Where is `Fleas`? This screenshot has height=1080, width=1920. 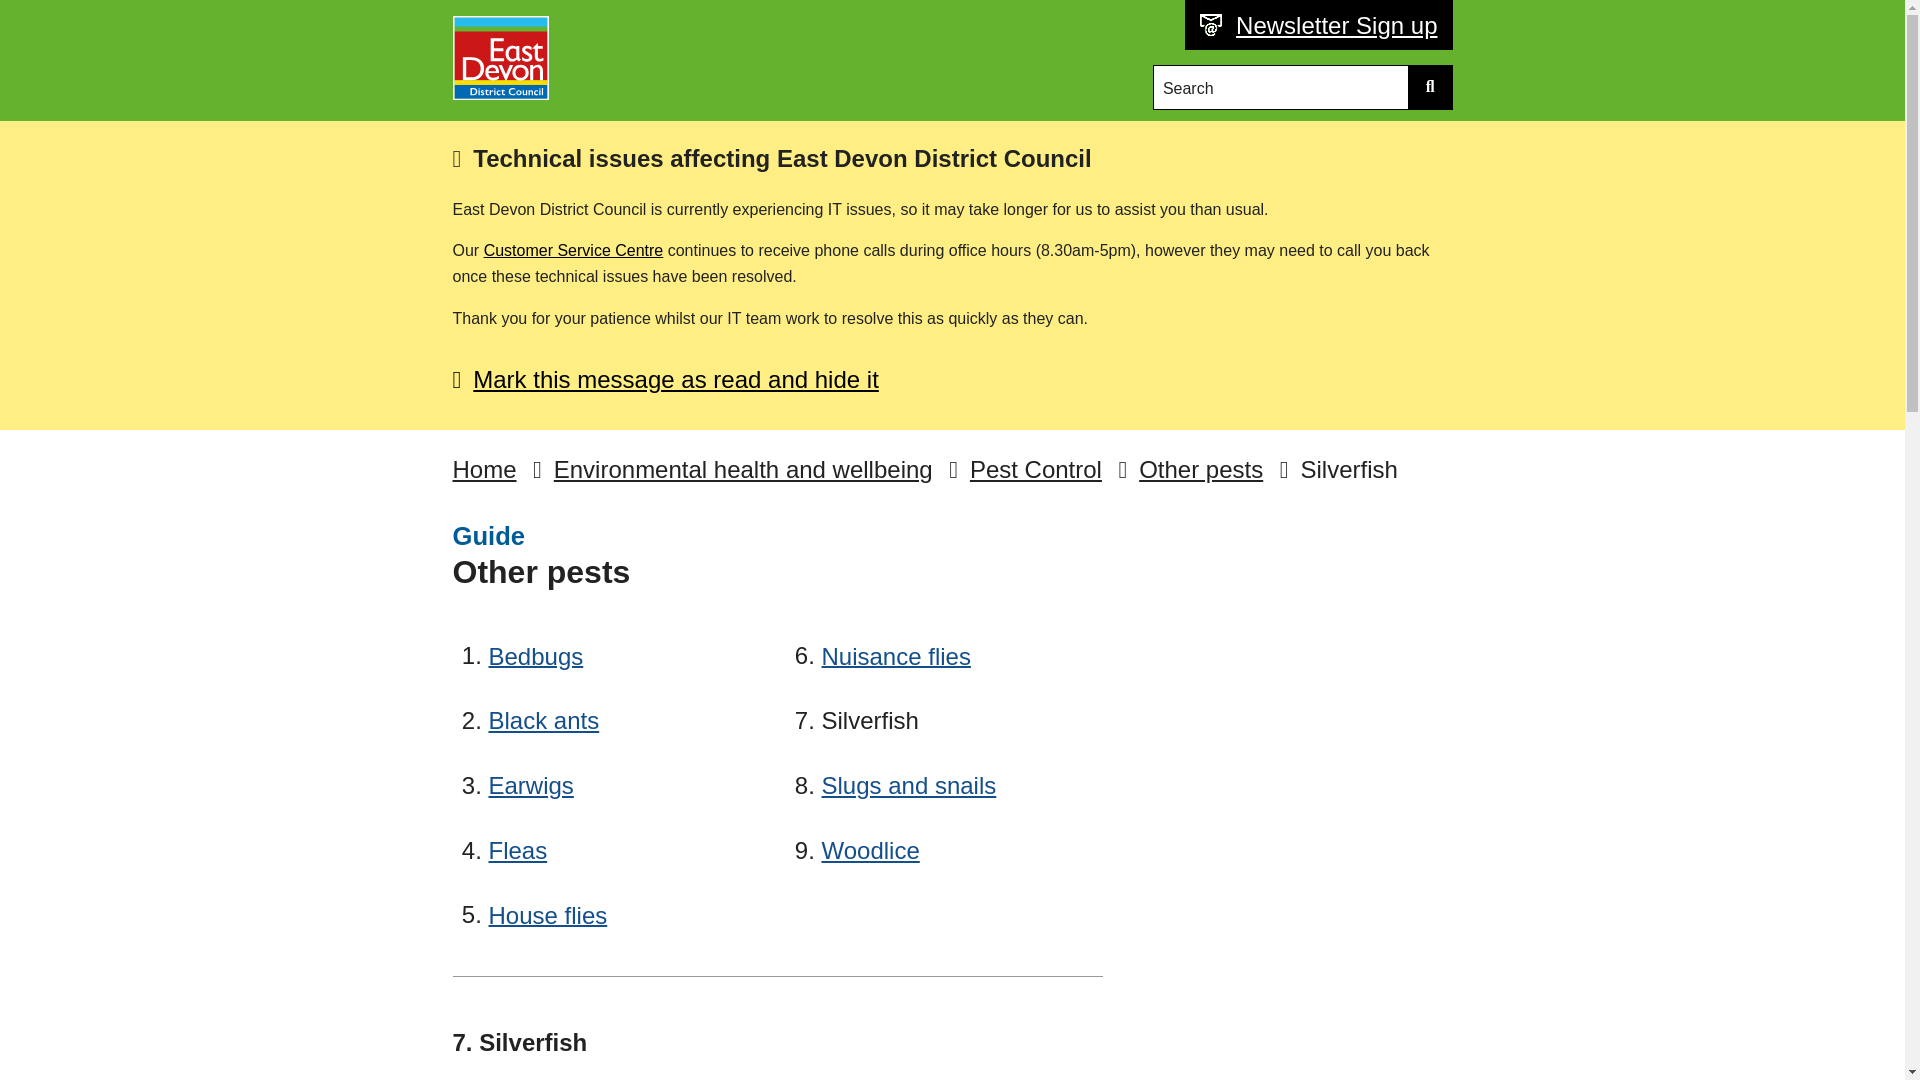
Fleas is located at coordinates (517, 850).